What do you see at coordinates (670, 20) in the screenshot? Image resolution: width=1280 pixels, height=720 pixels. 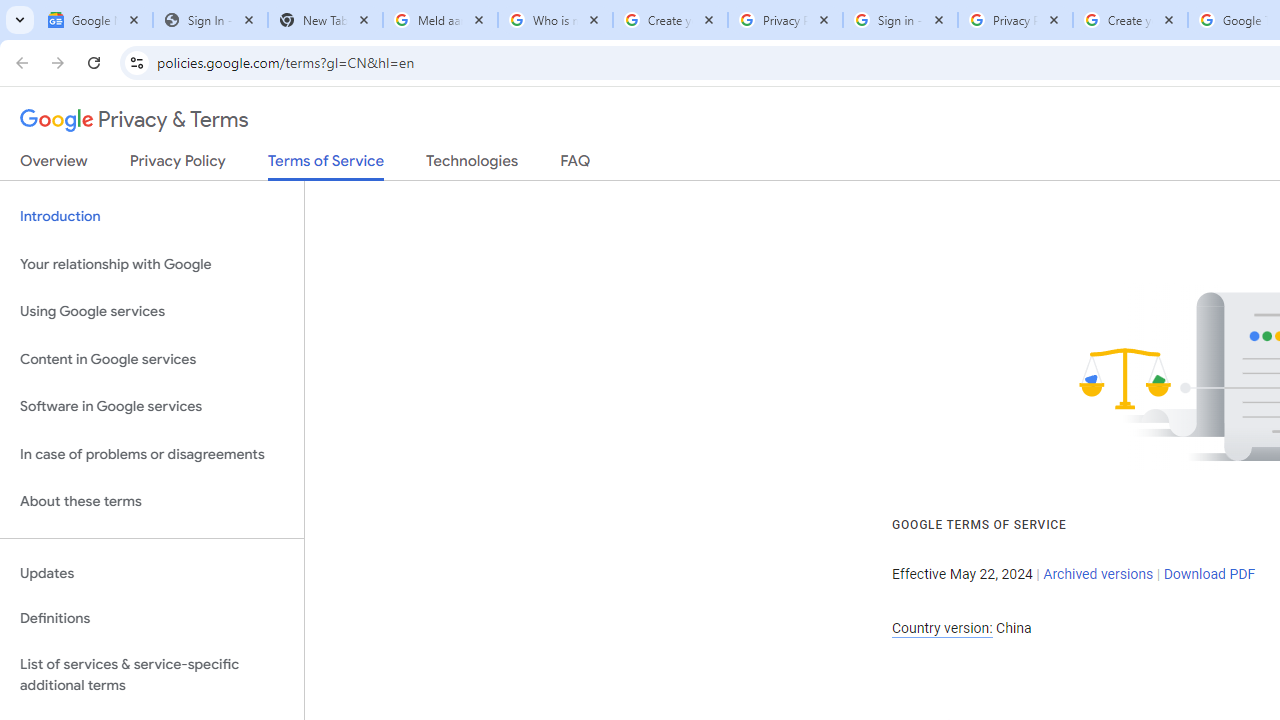 I see `Create your Google Account` at bounding box center [670, 20].